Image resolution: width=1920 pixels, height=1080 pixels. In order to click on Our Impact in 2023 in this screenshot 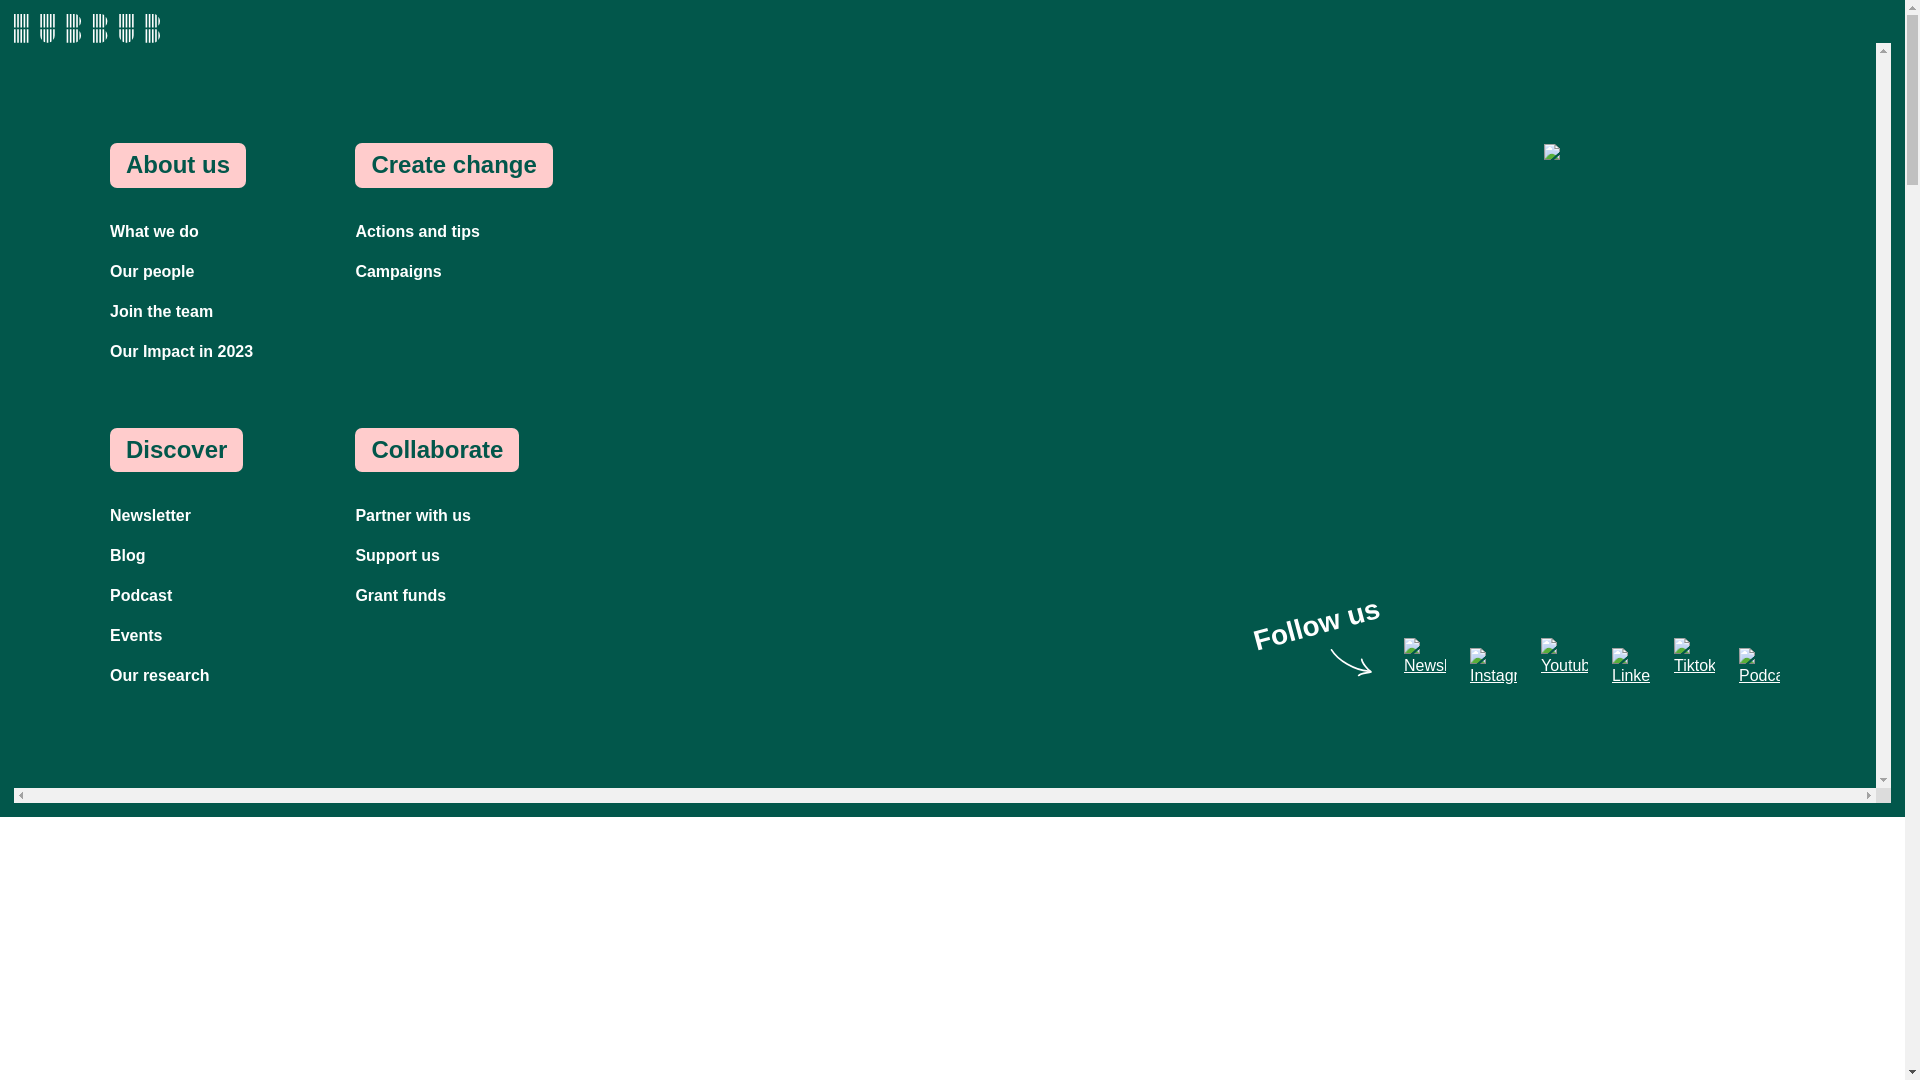, I will do `click(181, 351)`.